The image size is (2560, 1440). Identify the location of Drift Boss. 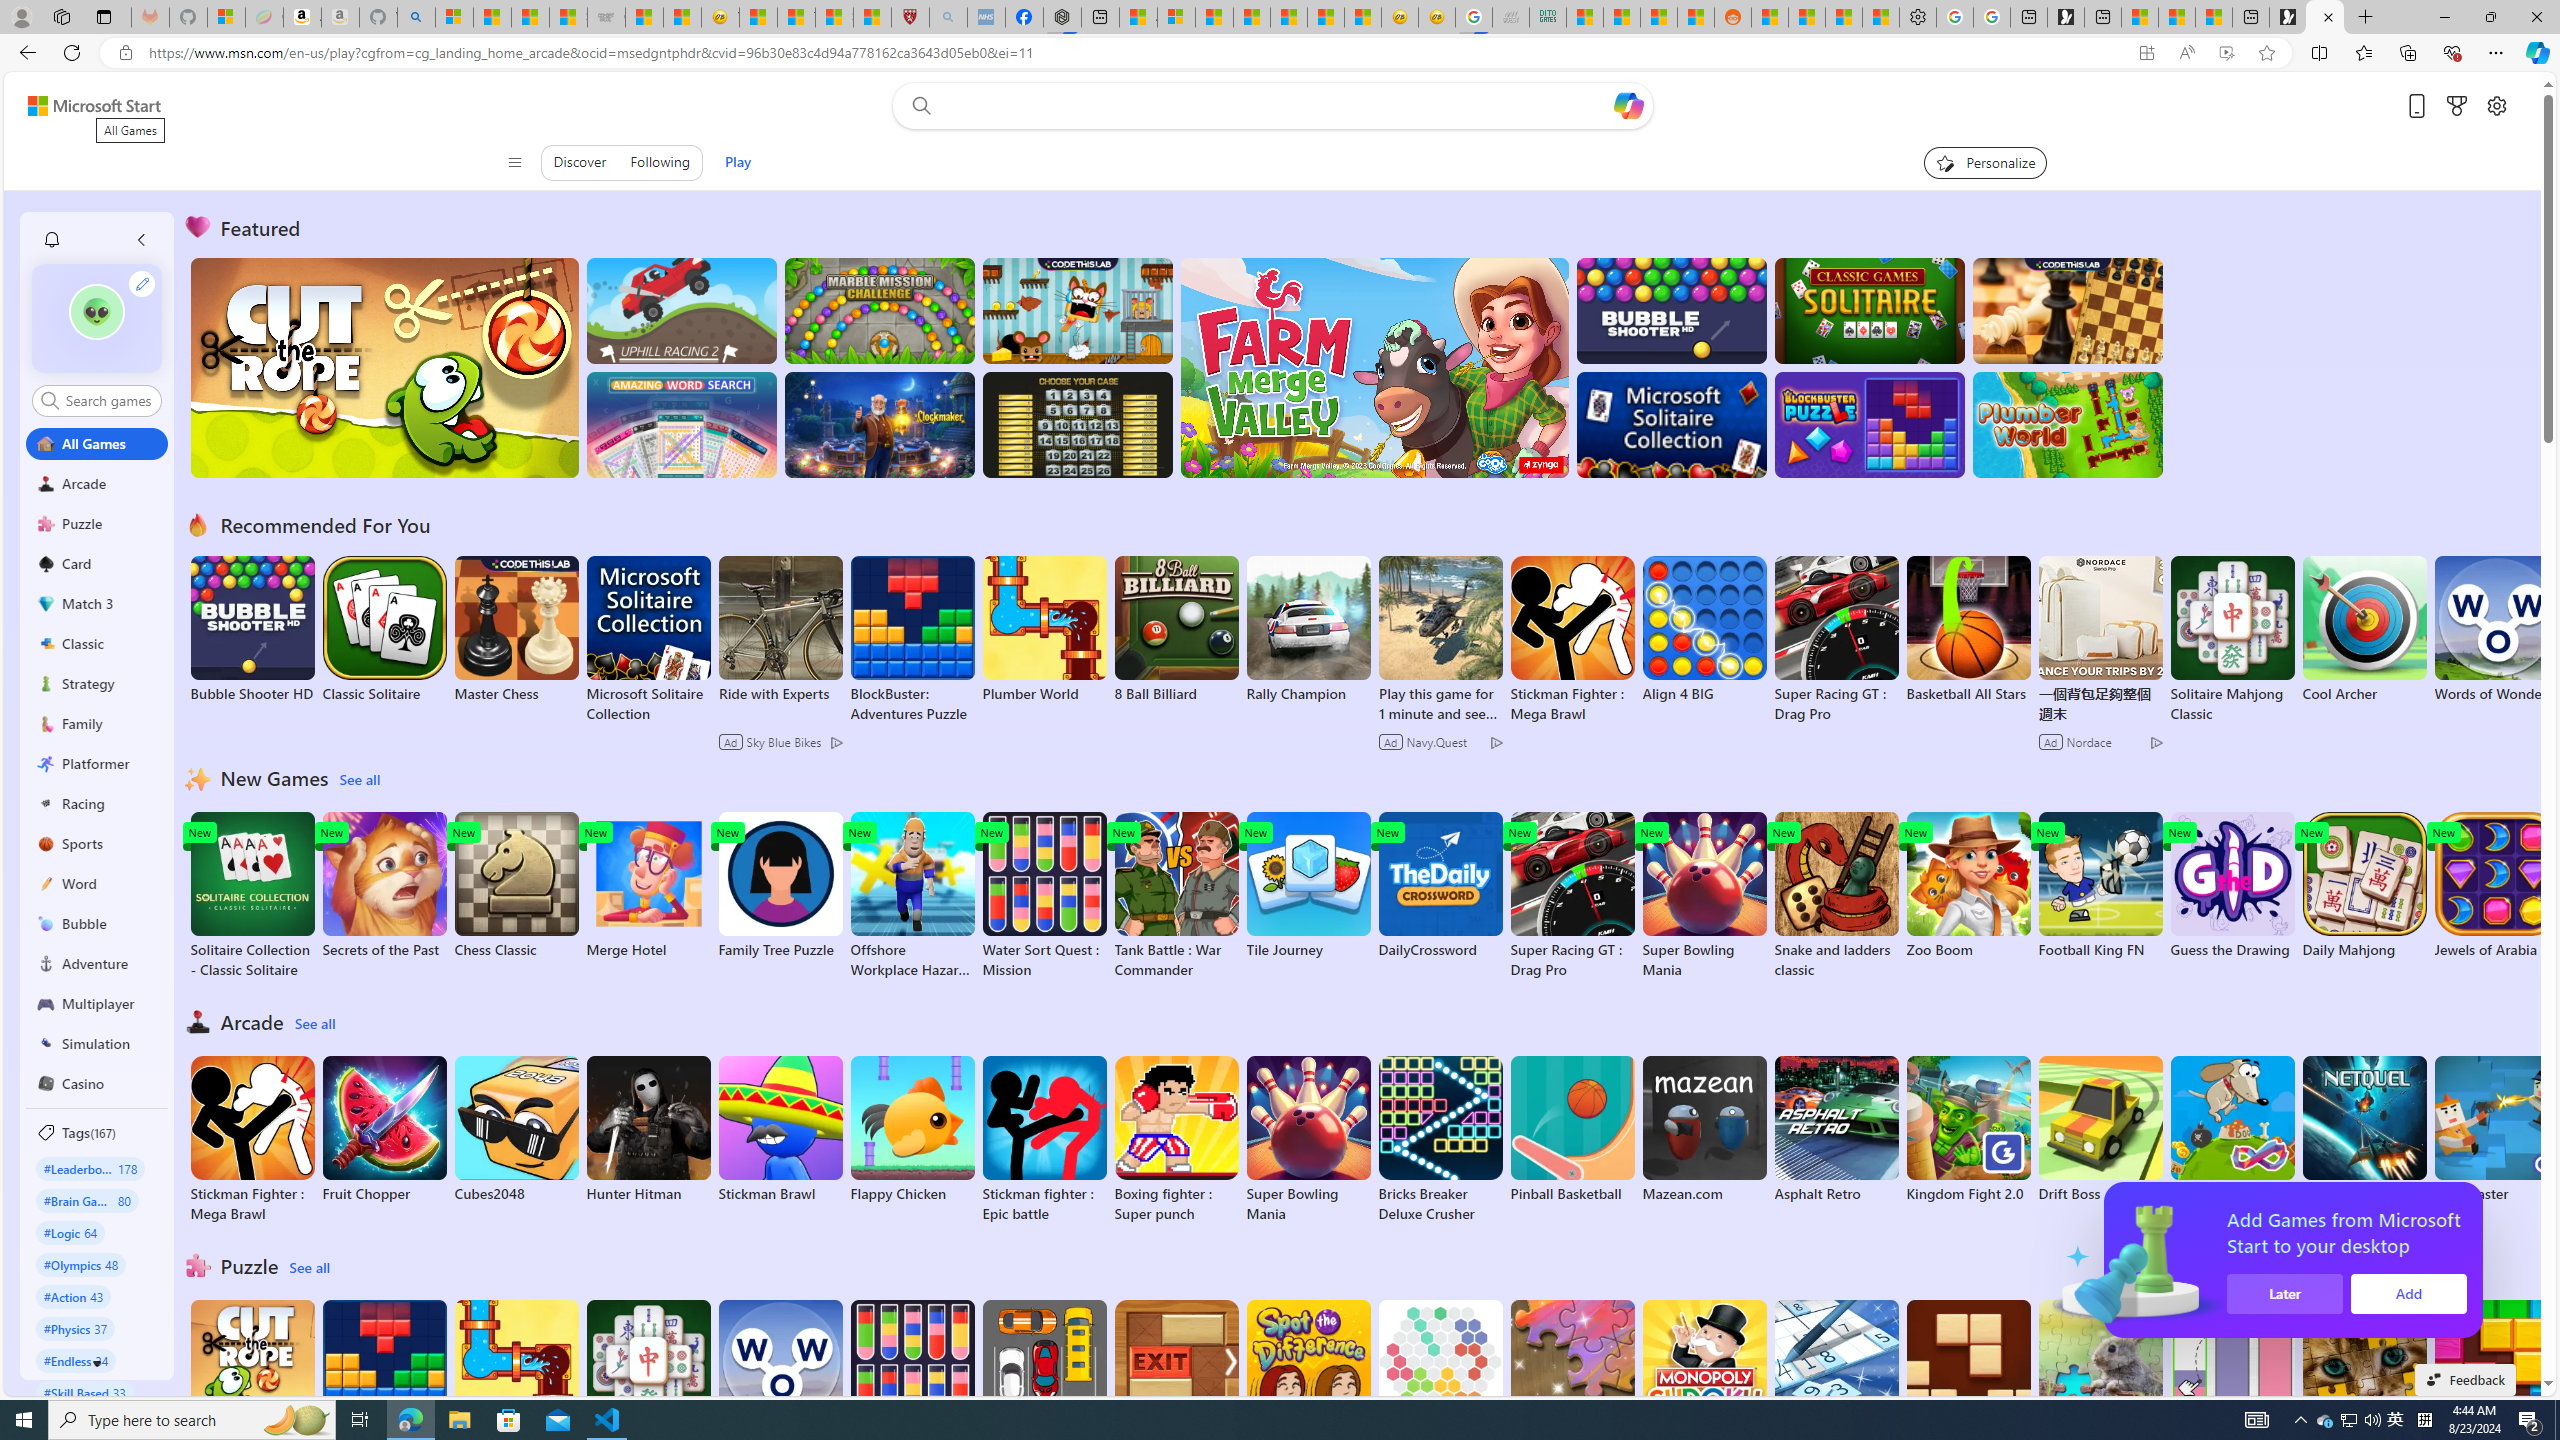
(2100, 1129).